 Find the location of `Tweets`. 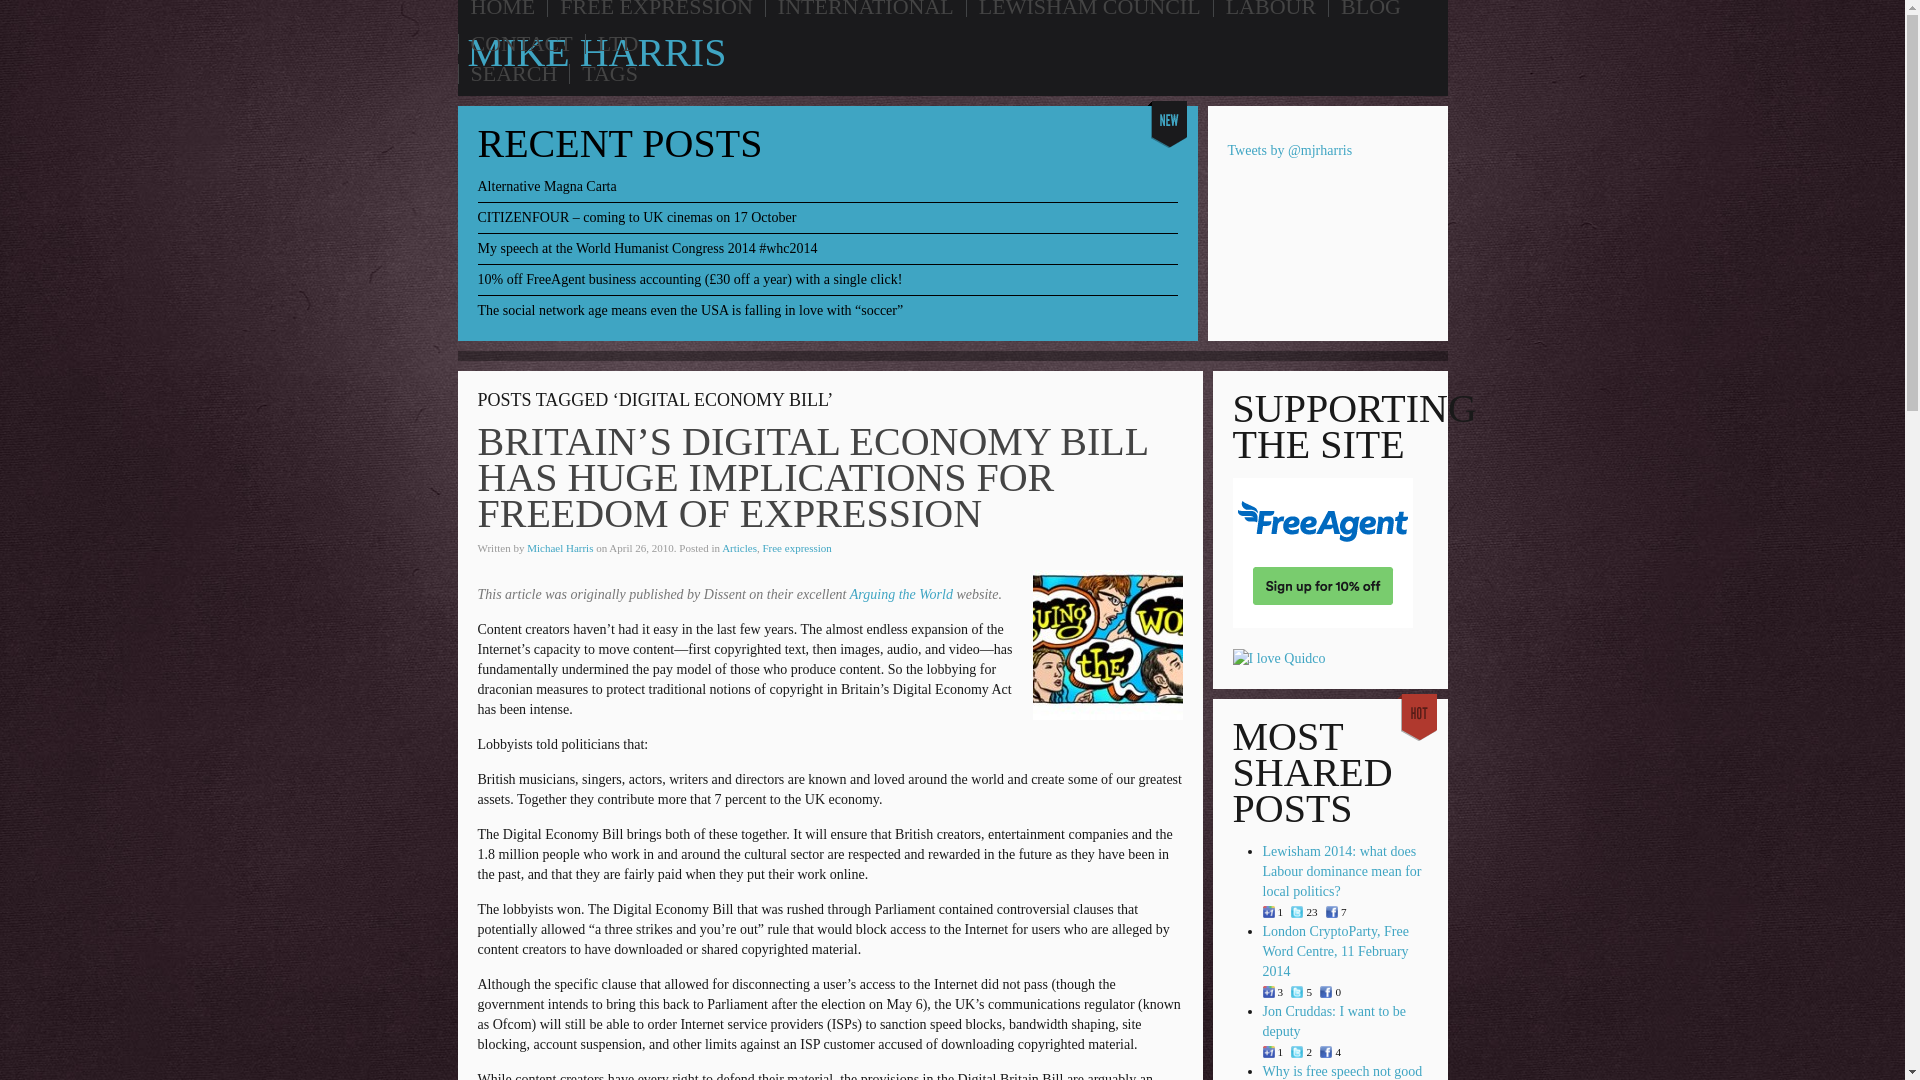

Tweets is located at coordinates (1296, 992).